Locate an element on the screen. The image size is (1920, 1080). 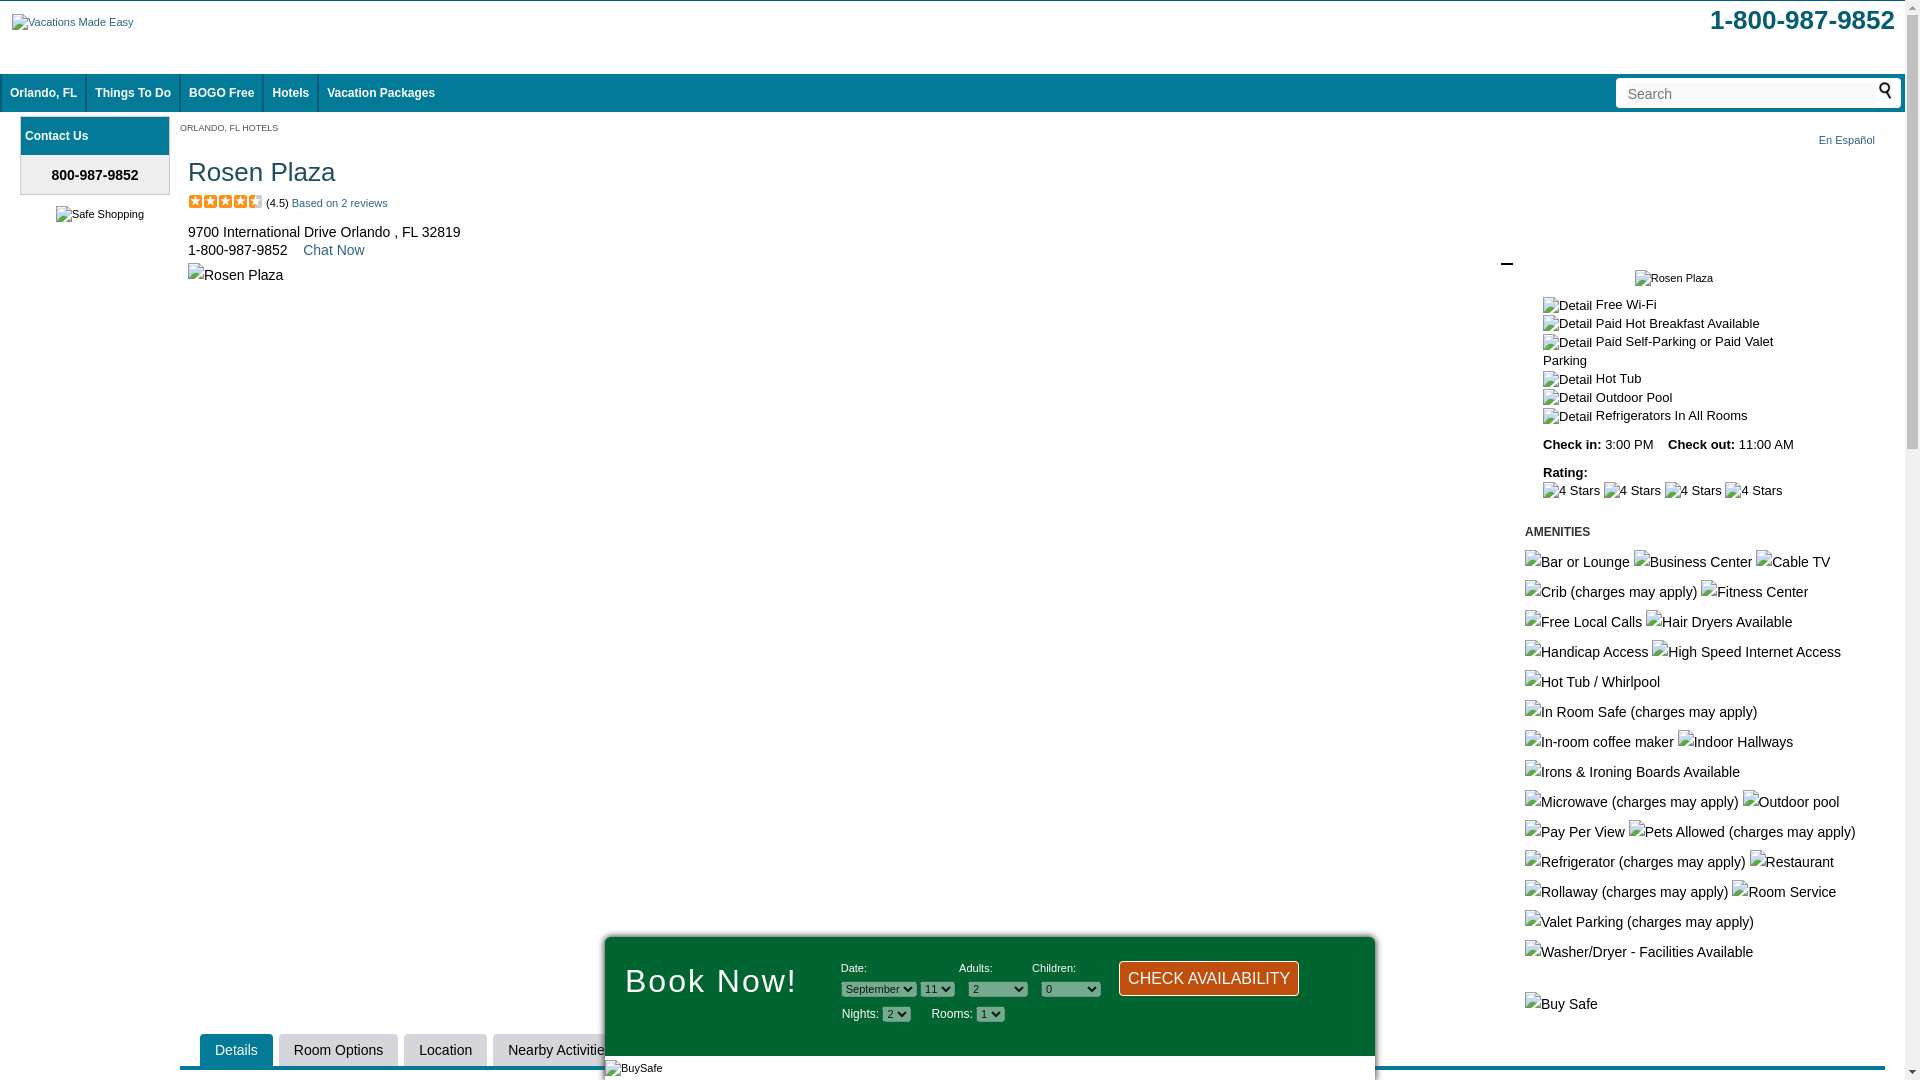
Nearby Activities is located at coordinates (559, 1050).